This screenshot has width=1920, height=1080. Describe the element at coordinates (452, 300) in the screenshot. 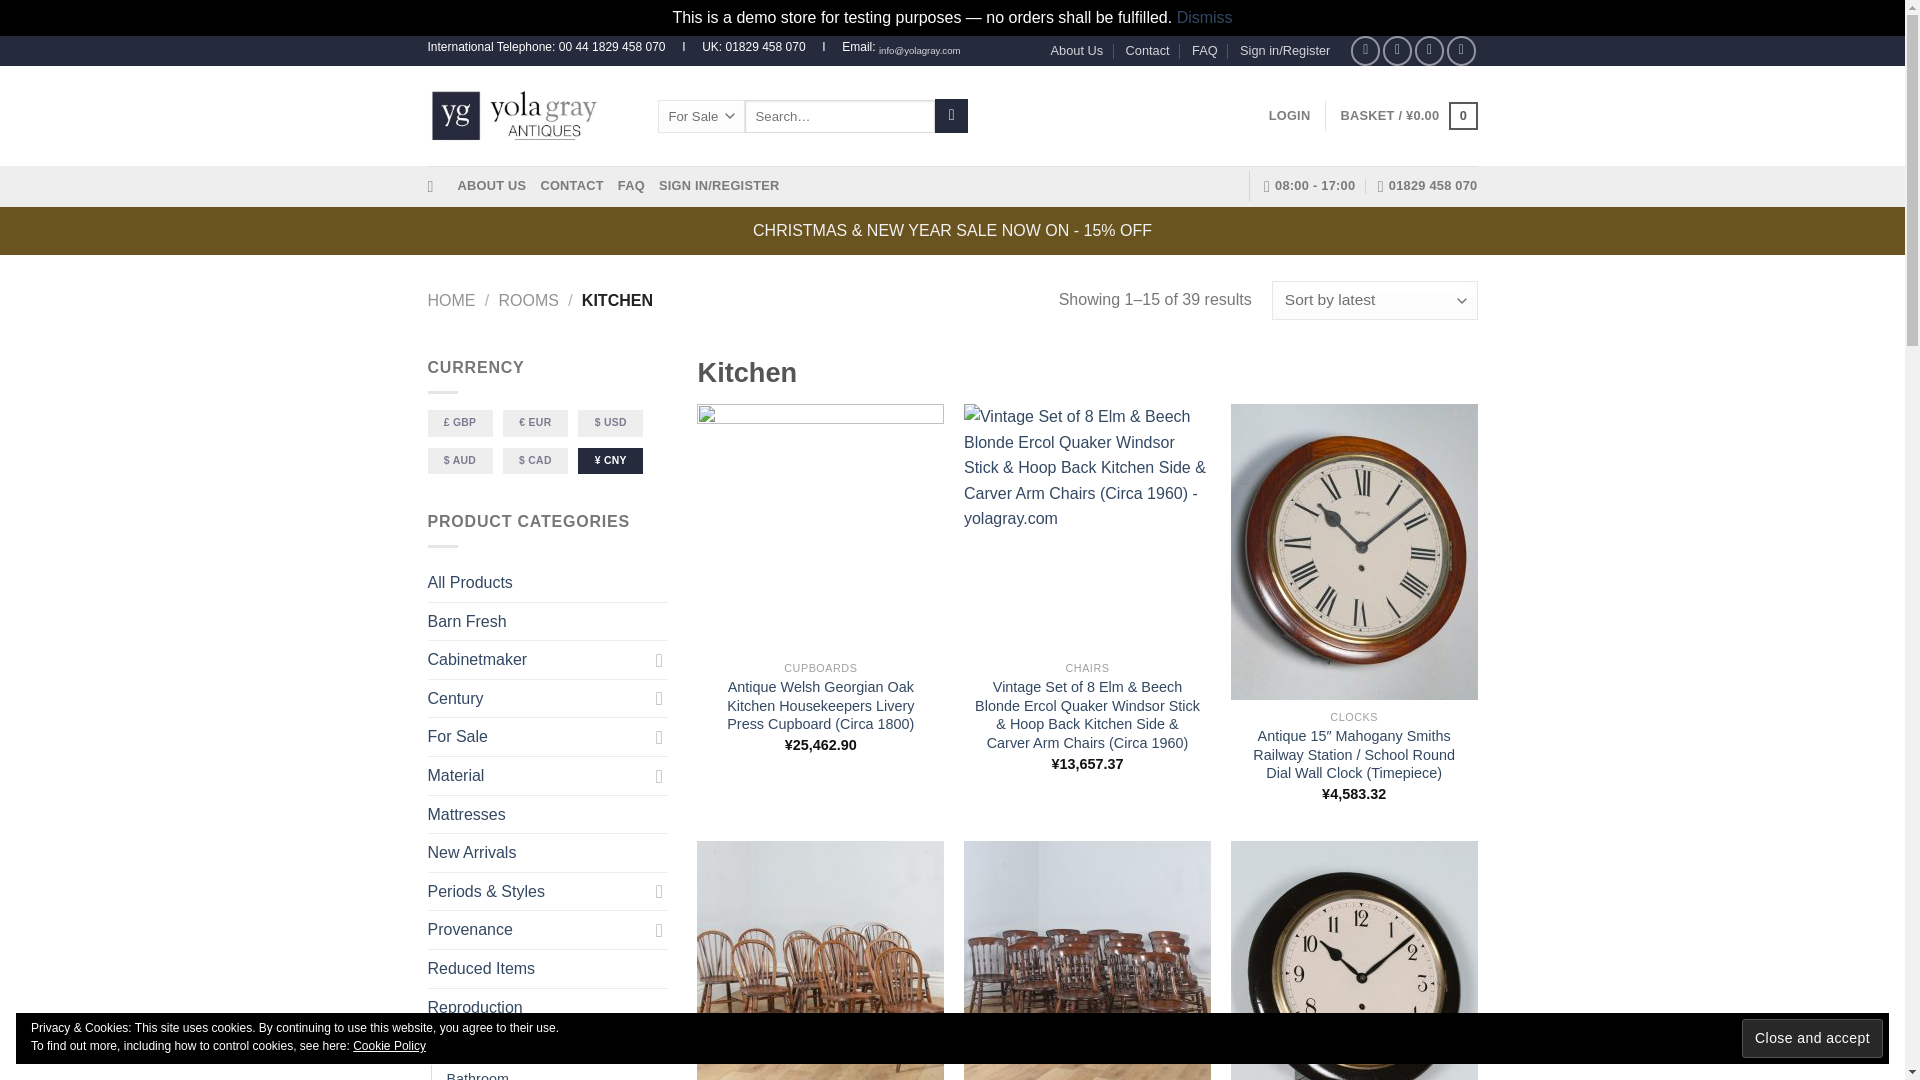

I see `HOME` at that location.